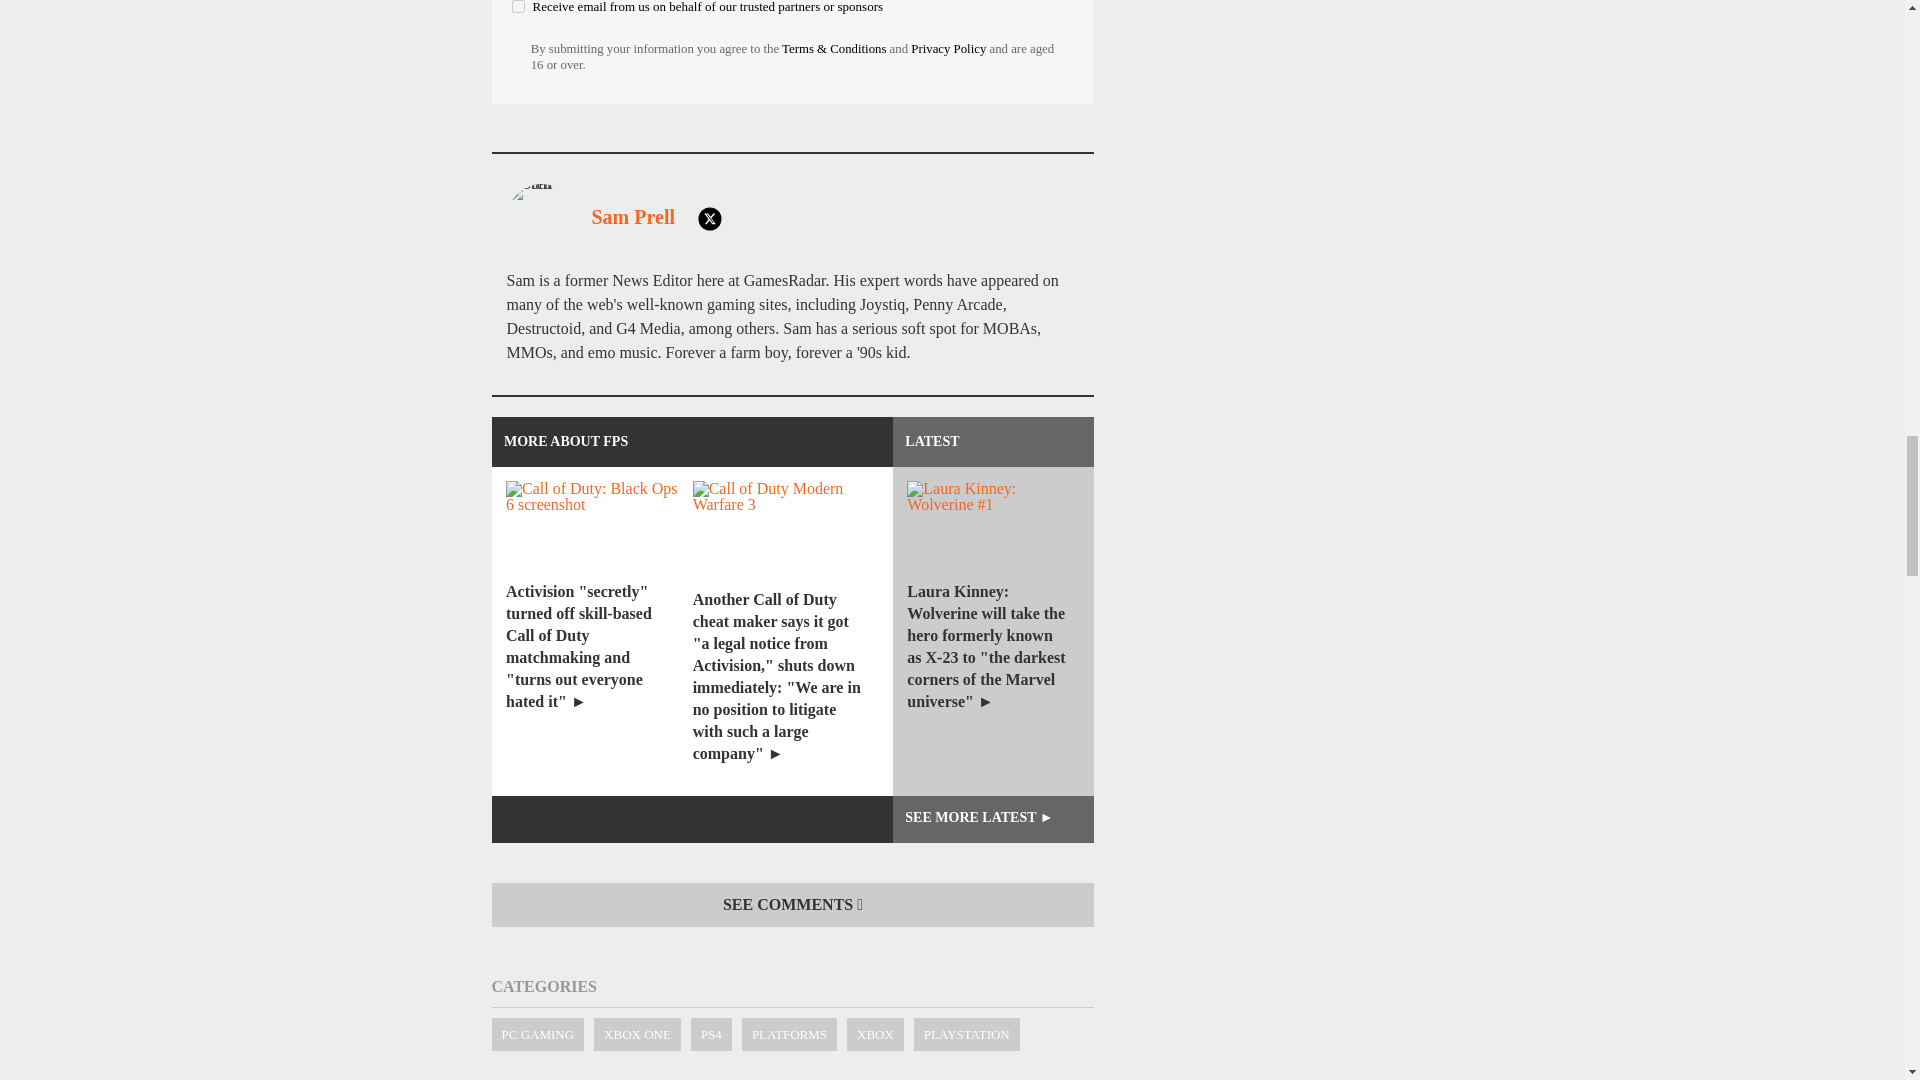 Image resolution: width=1920 pixels, height=1080 pixels. Describe the element at coordinates (518, 6) in the screenshot. I see `on` at that location.